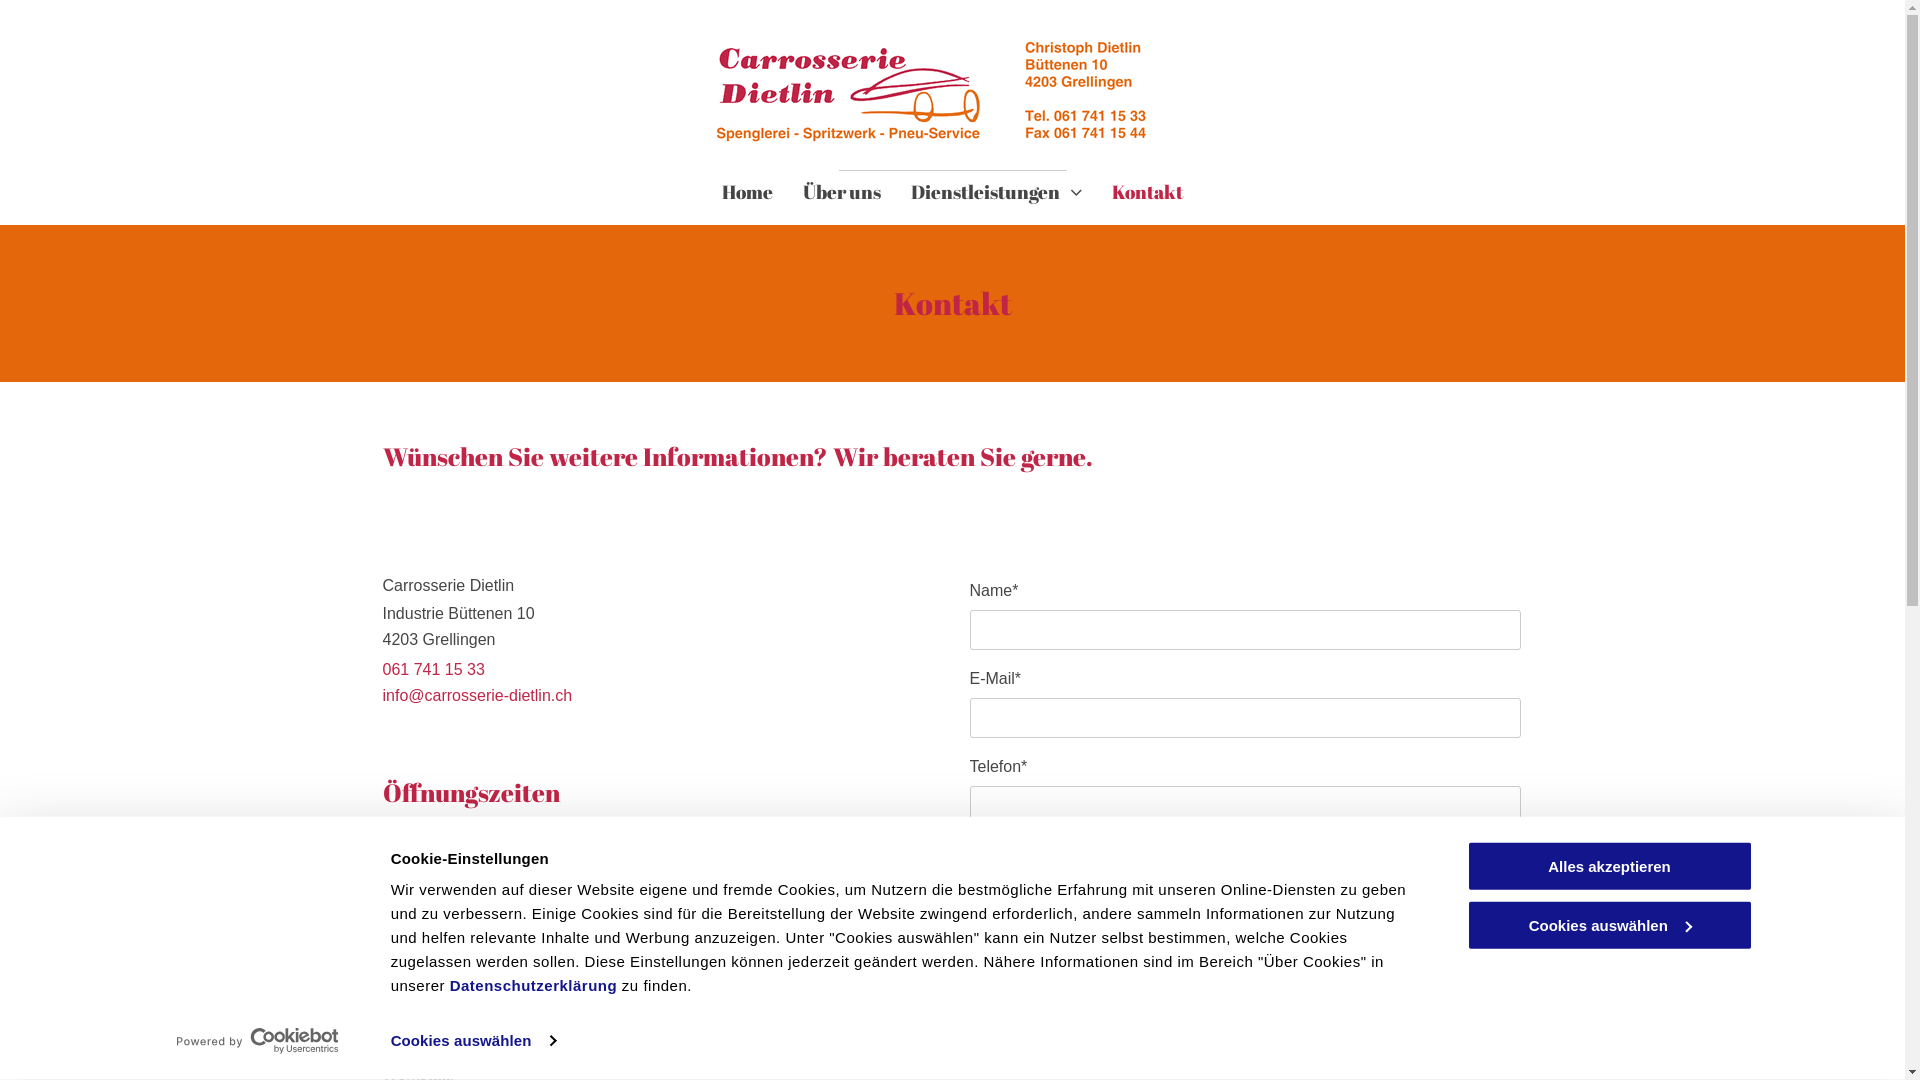  I want to click on Senden, so click(1022, 1000).